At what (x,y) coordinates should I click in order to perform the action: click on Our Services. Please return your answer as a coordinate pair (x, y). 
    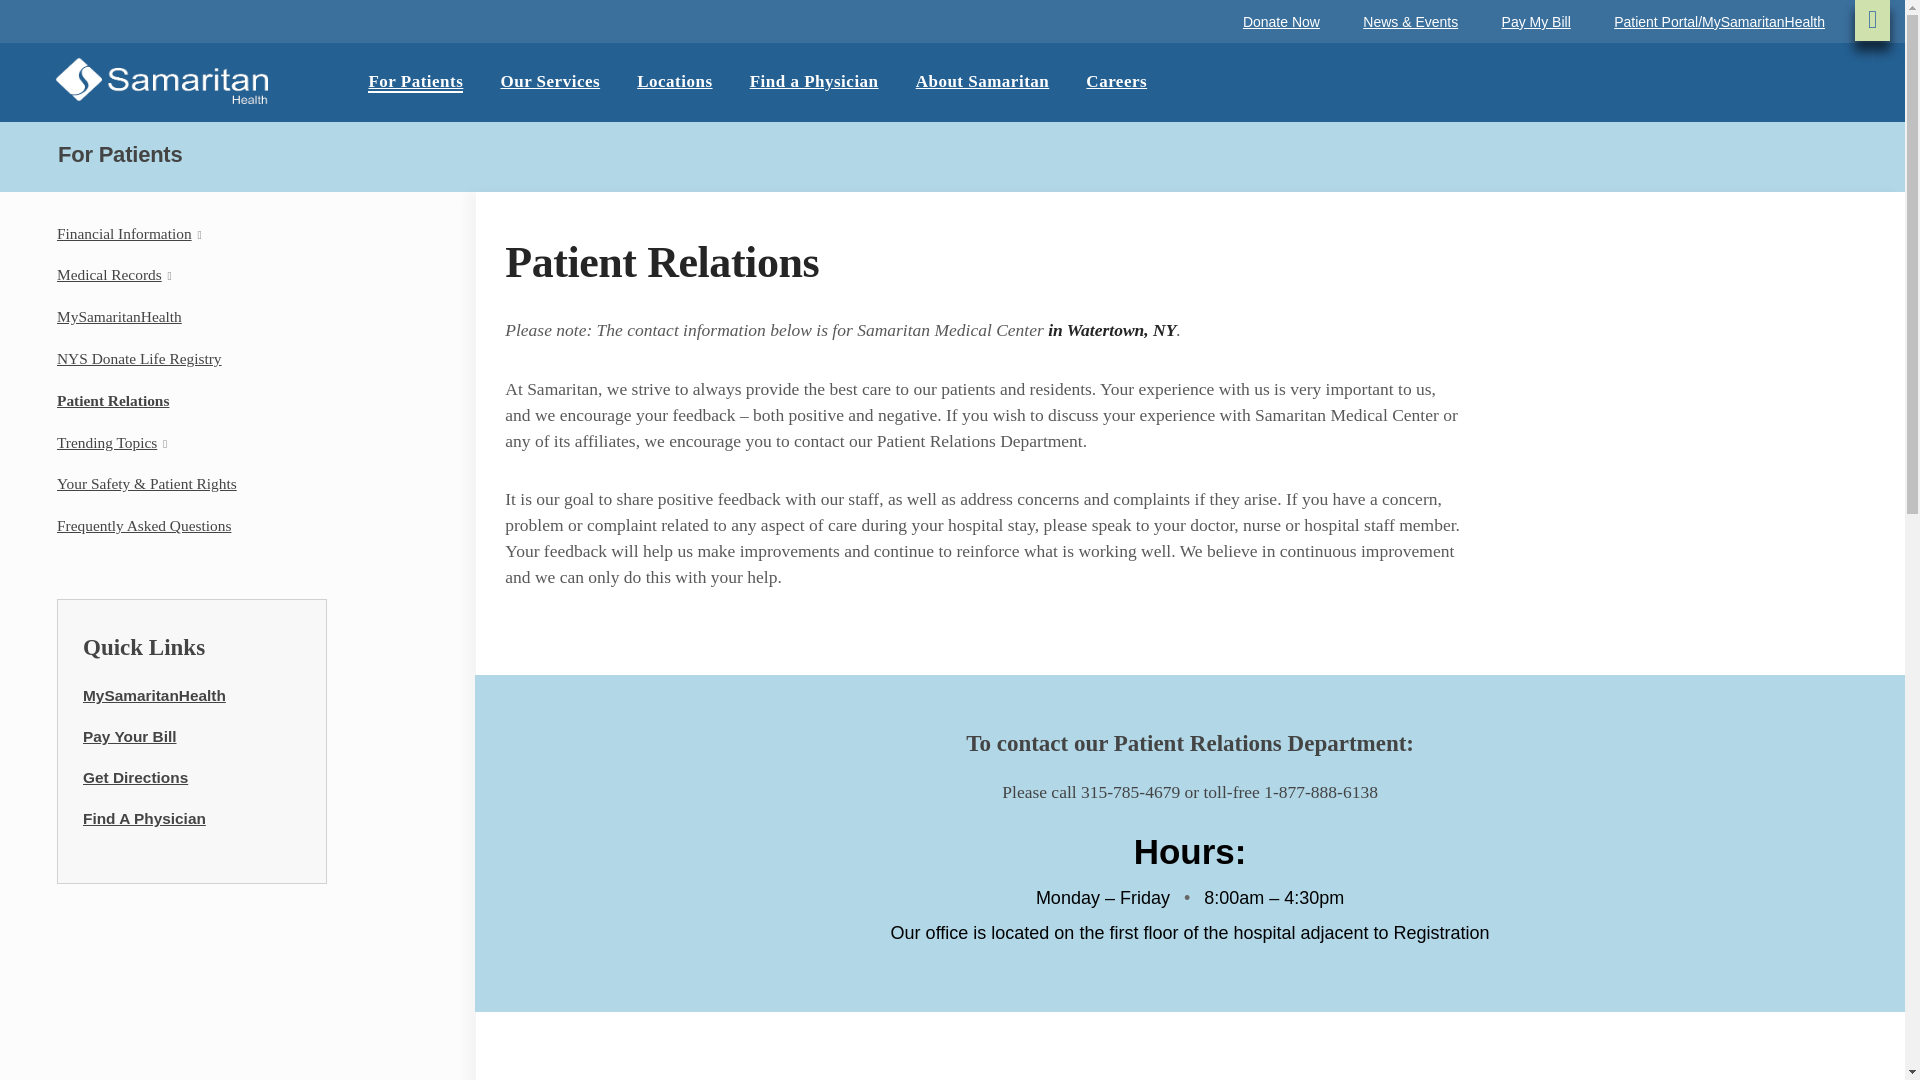
    Looking at the image, I should click on (549, 82).